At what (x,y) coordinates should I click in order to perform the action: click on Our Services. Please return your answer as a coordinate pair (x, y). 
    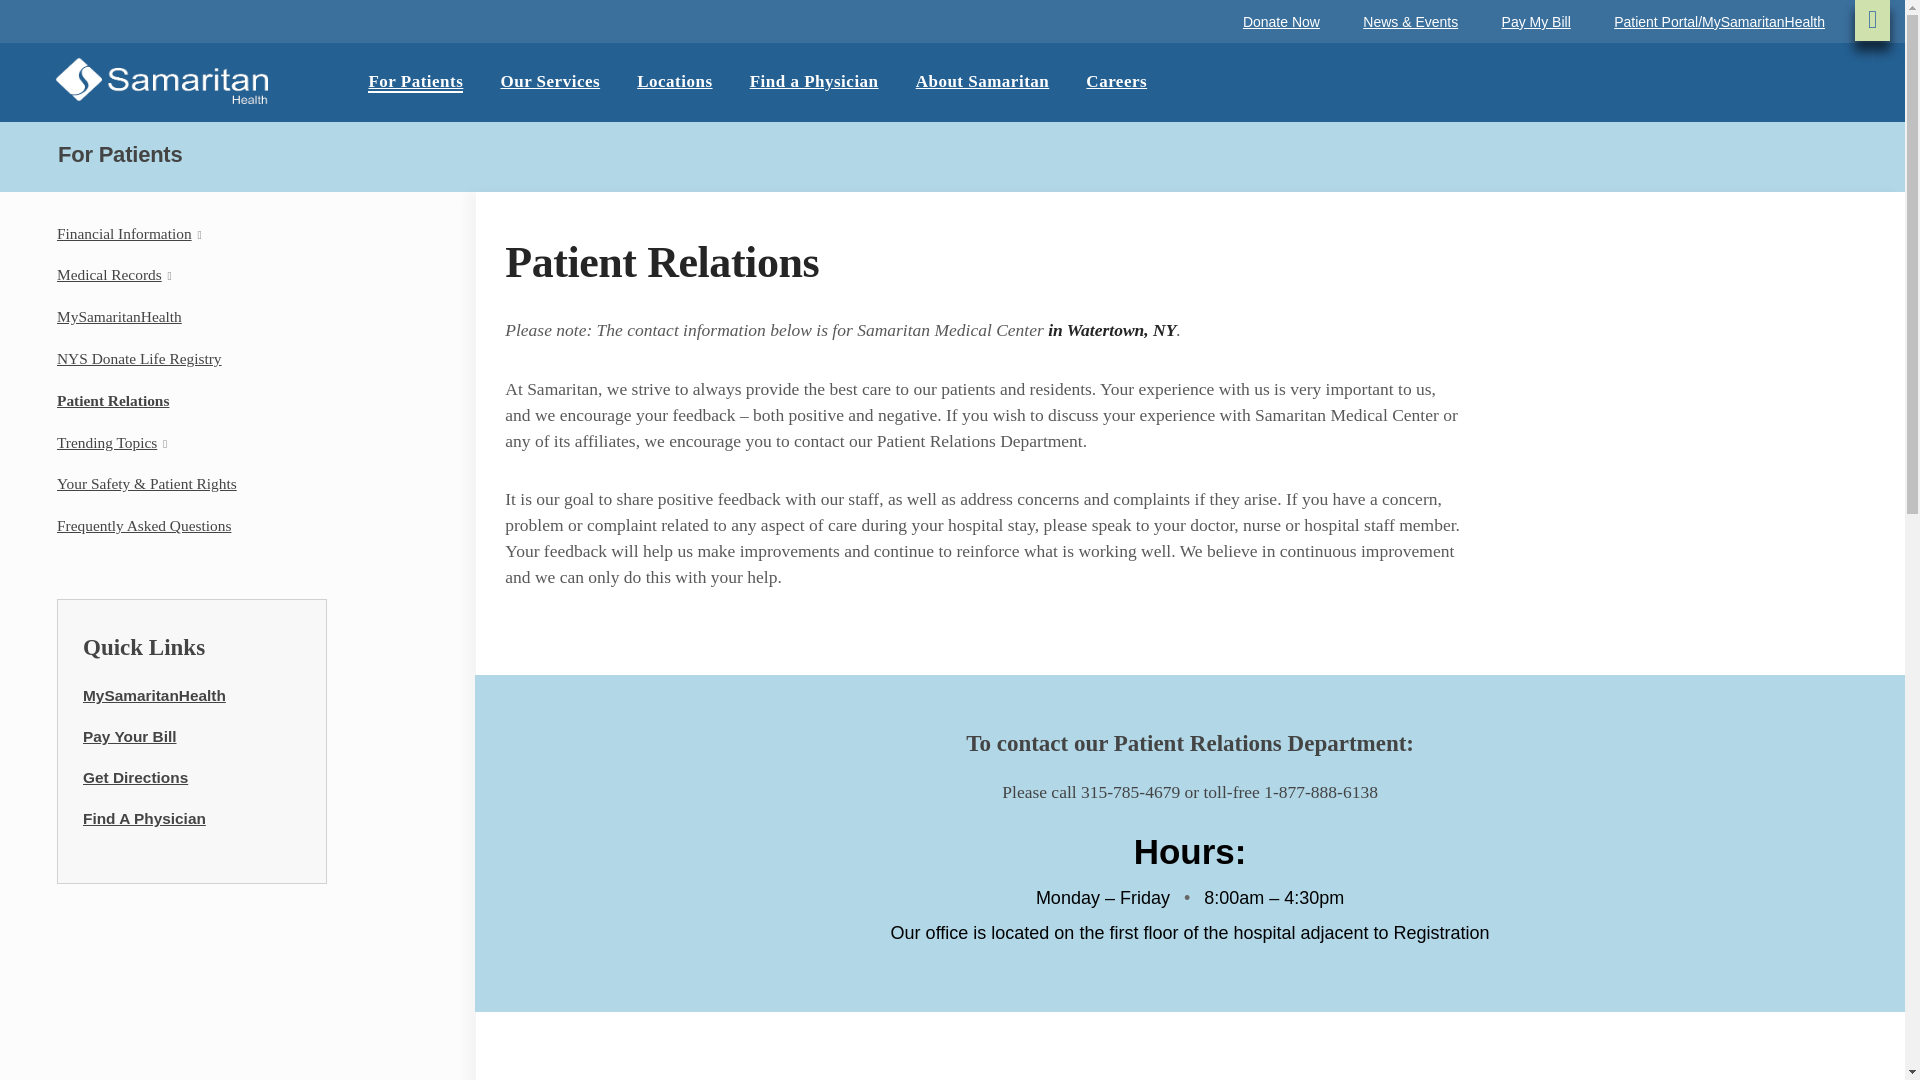
    Looking at the image, I should click on (549, 82).